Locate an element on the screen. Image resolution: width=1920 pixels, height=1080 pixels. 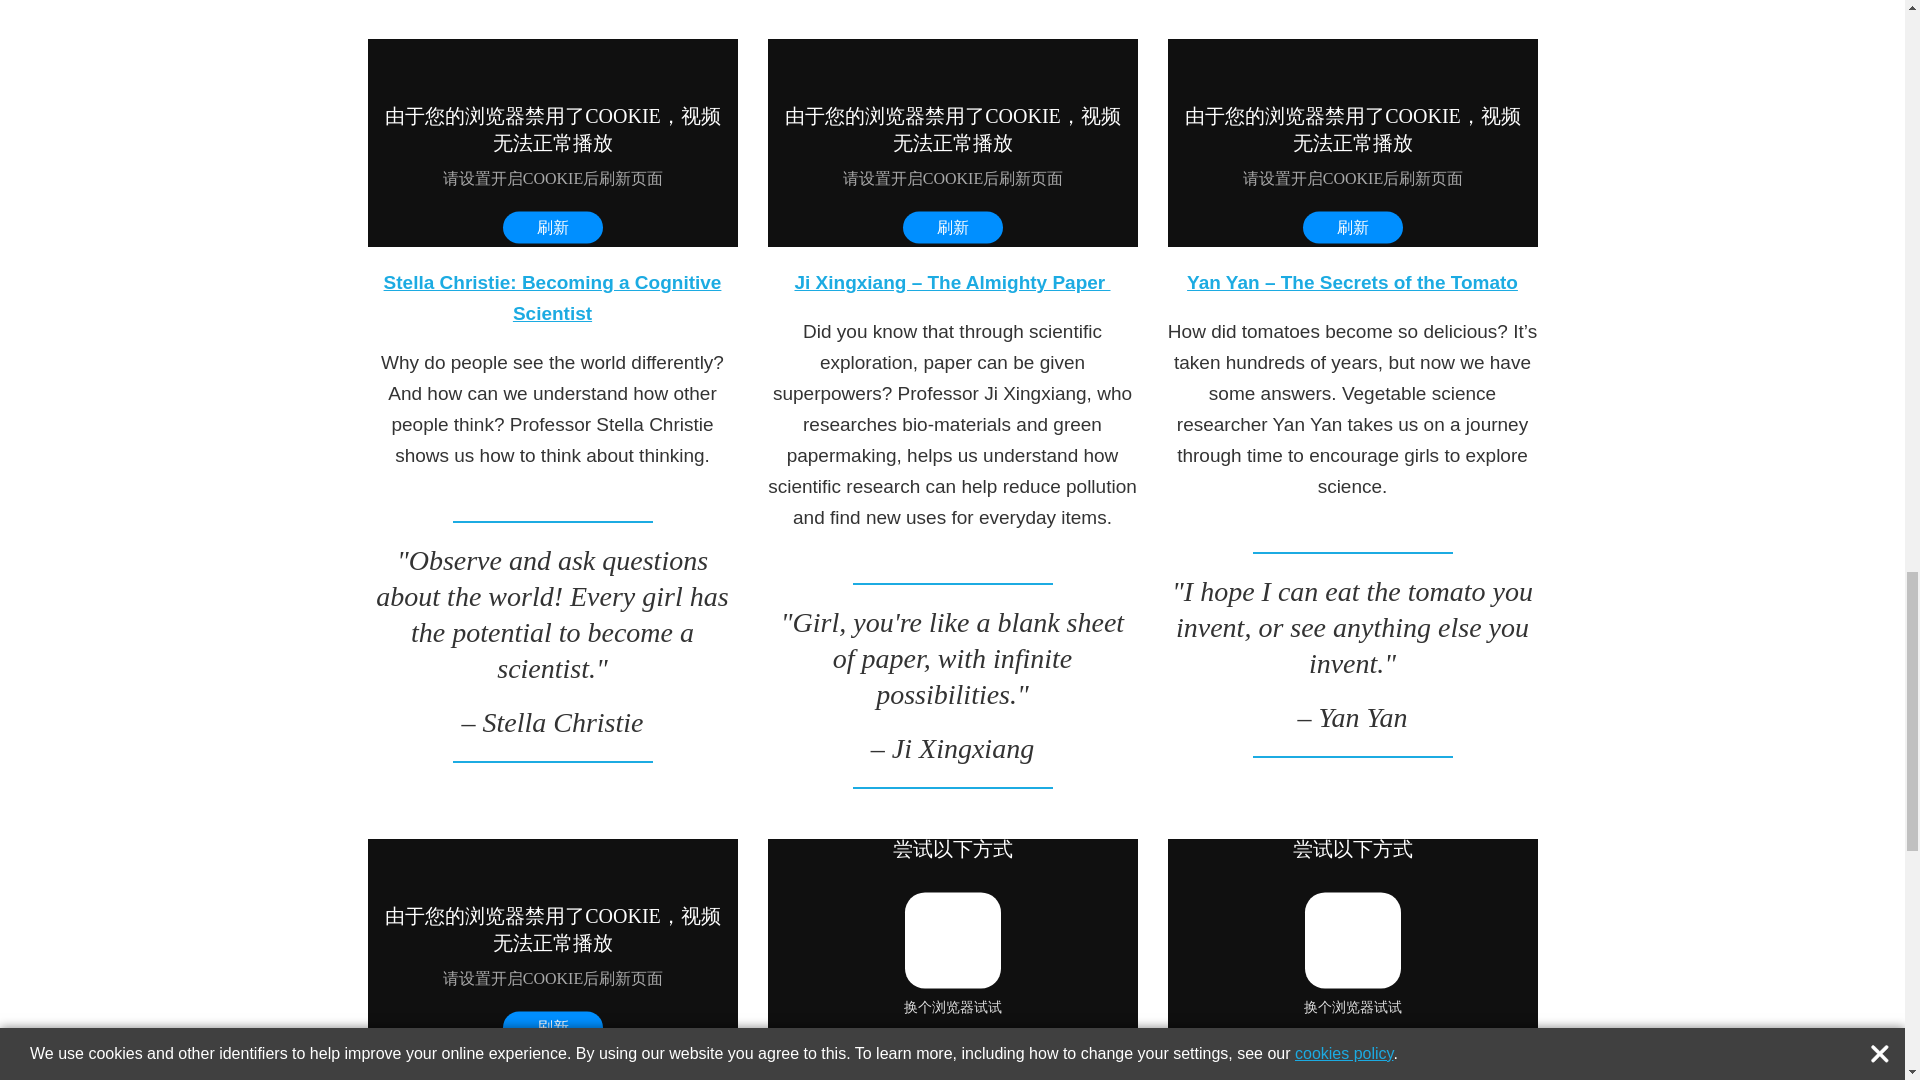
Zhou Siyi:  Exploring the Secrets of Space is located at coordinates (552, 1076).